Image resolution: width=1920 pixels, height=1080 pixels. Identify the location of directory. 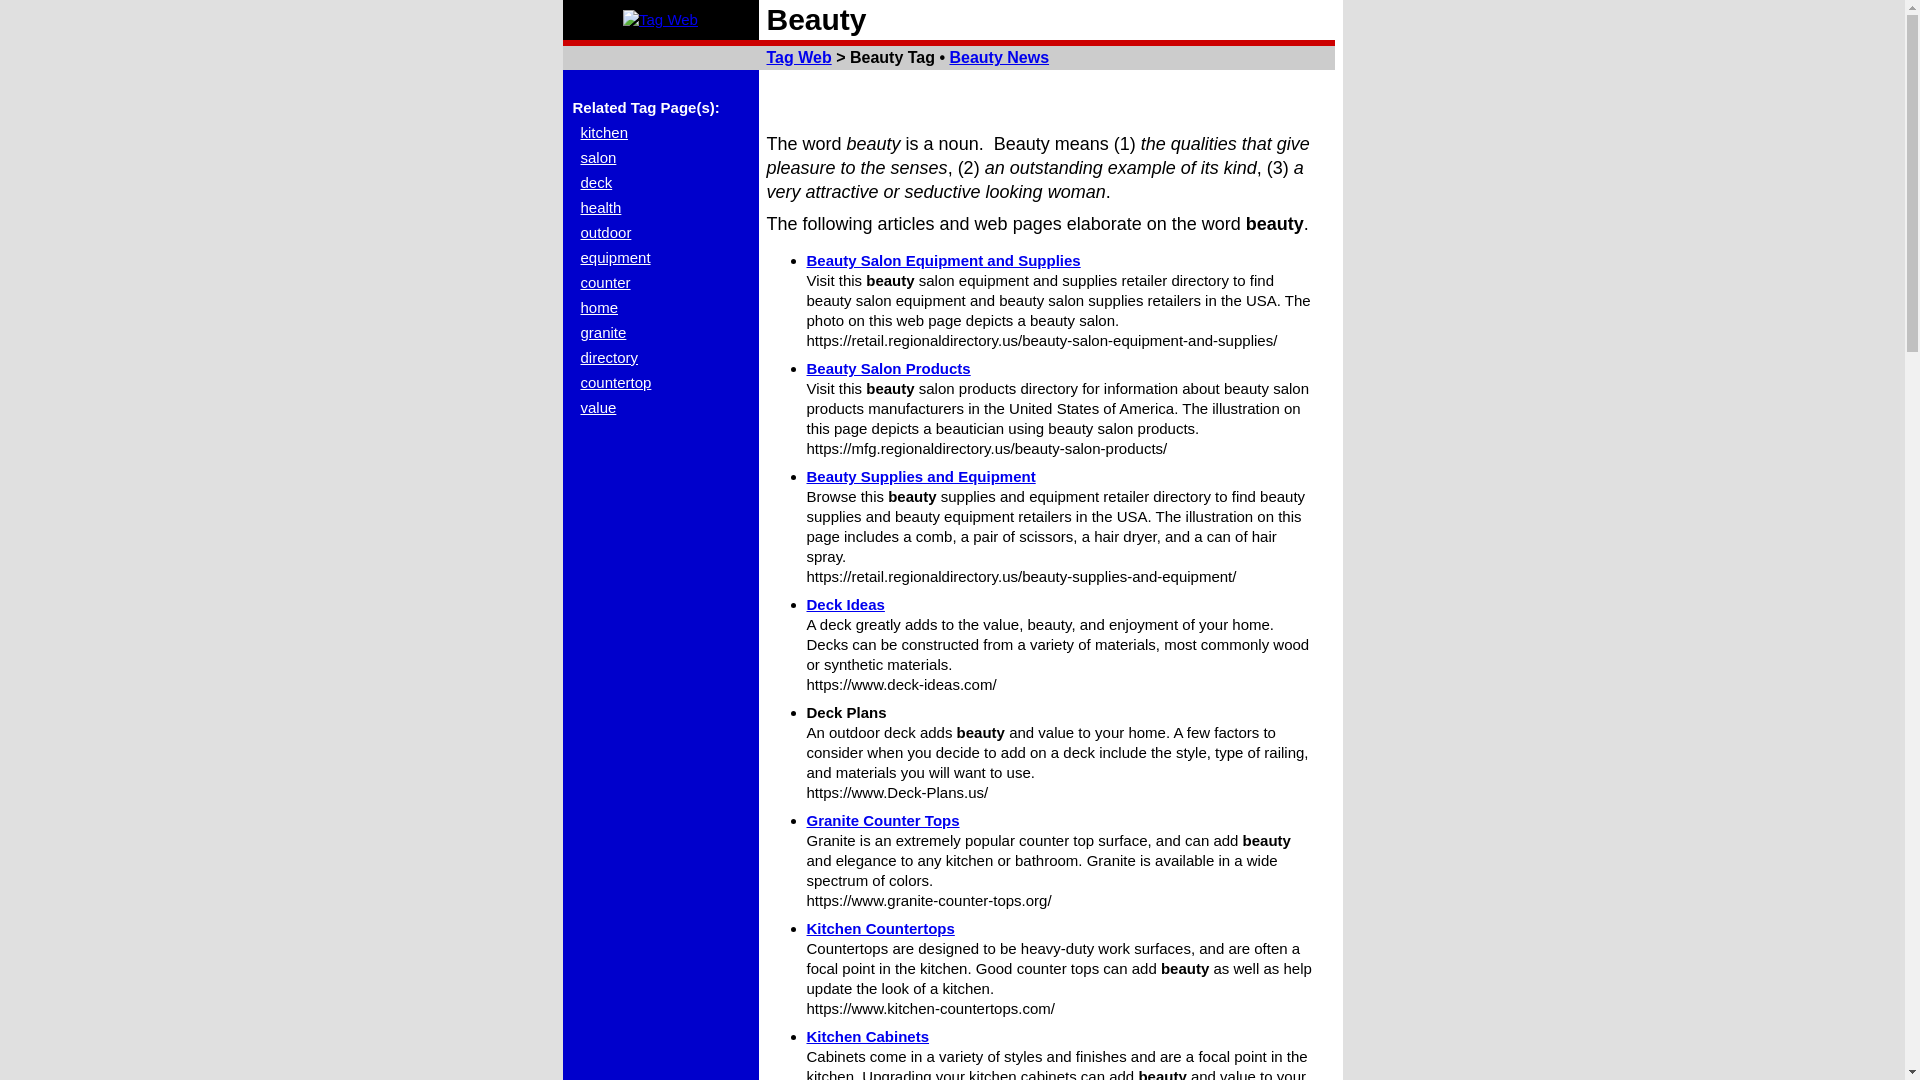
(608, 357).